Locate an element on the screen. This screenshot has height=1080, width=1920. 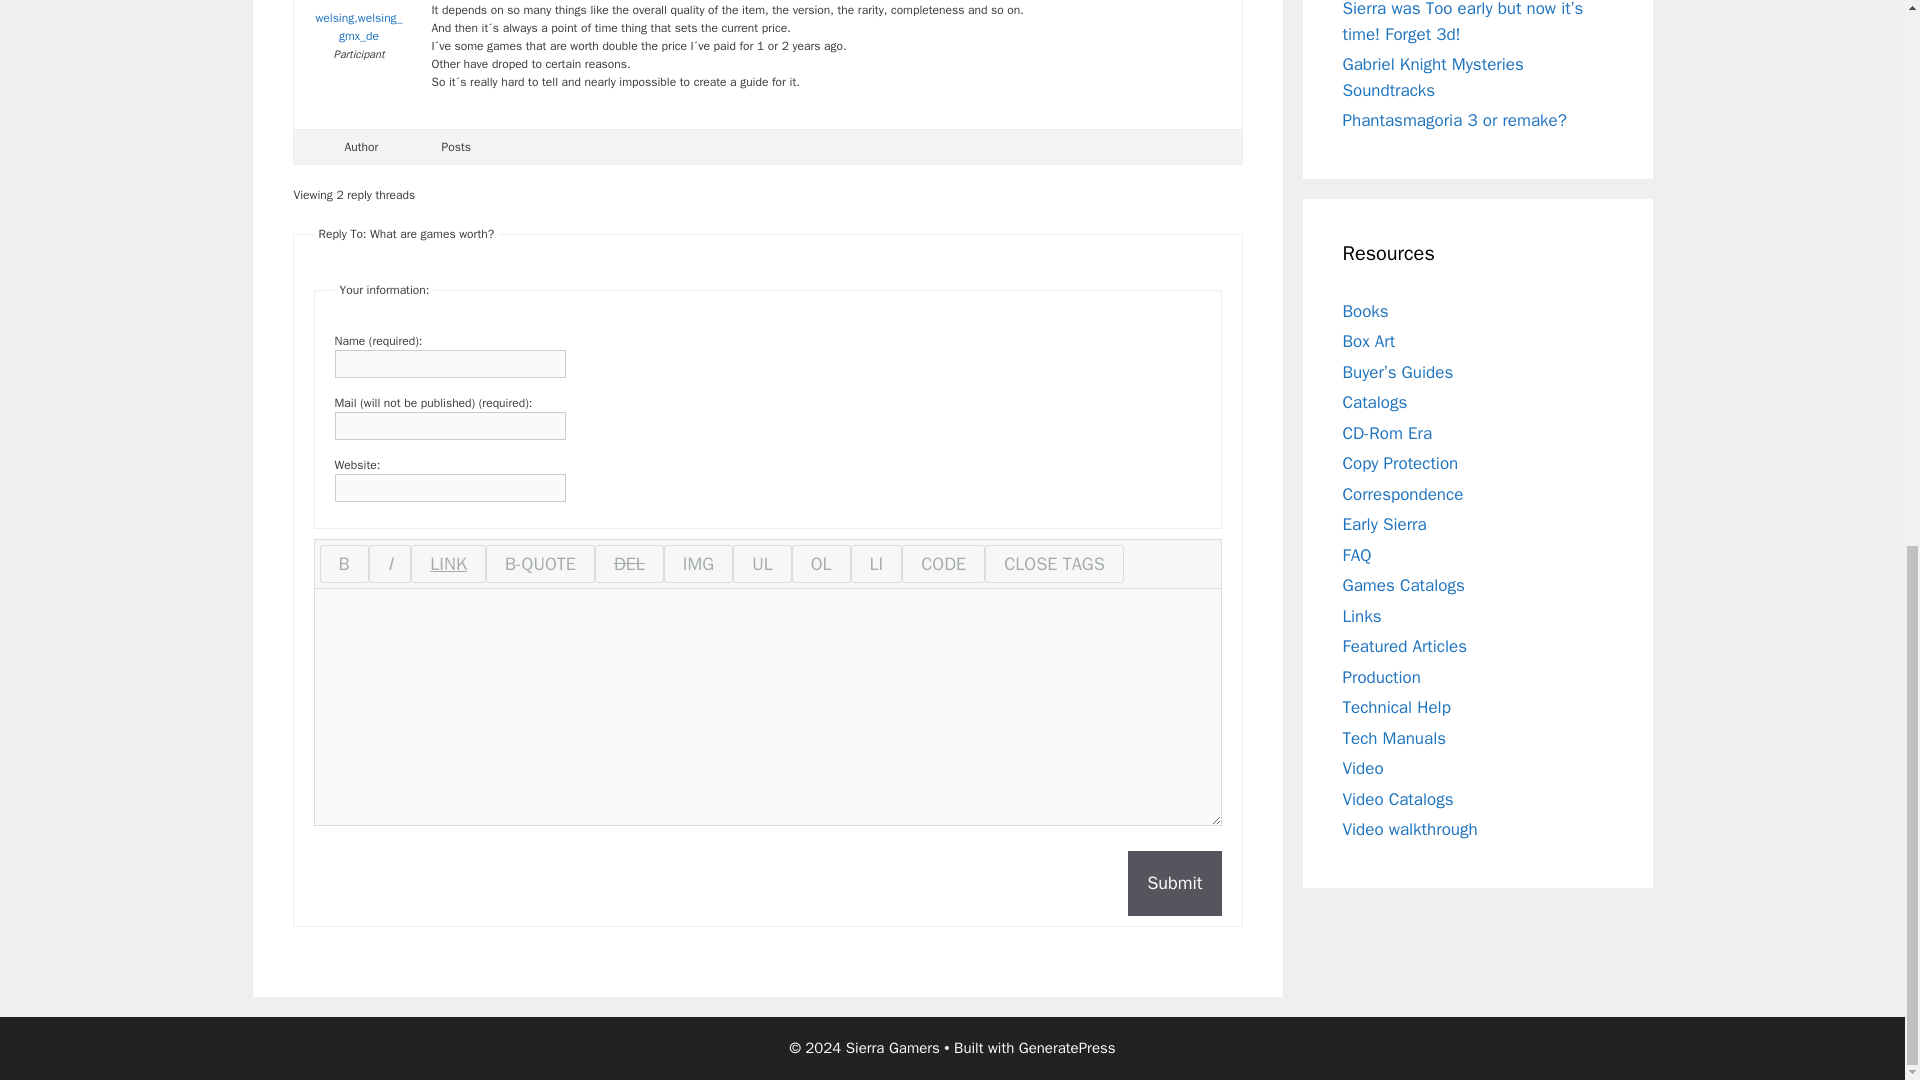
b is located at coordinates (344, 564).